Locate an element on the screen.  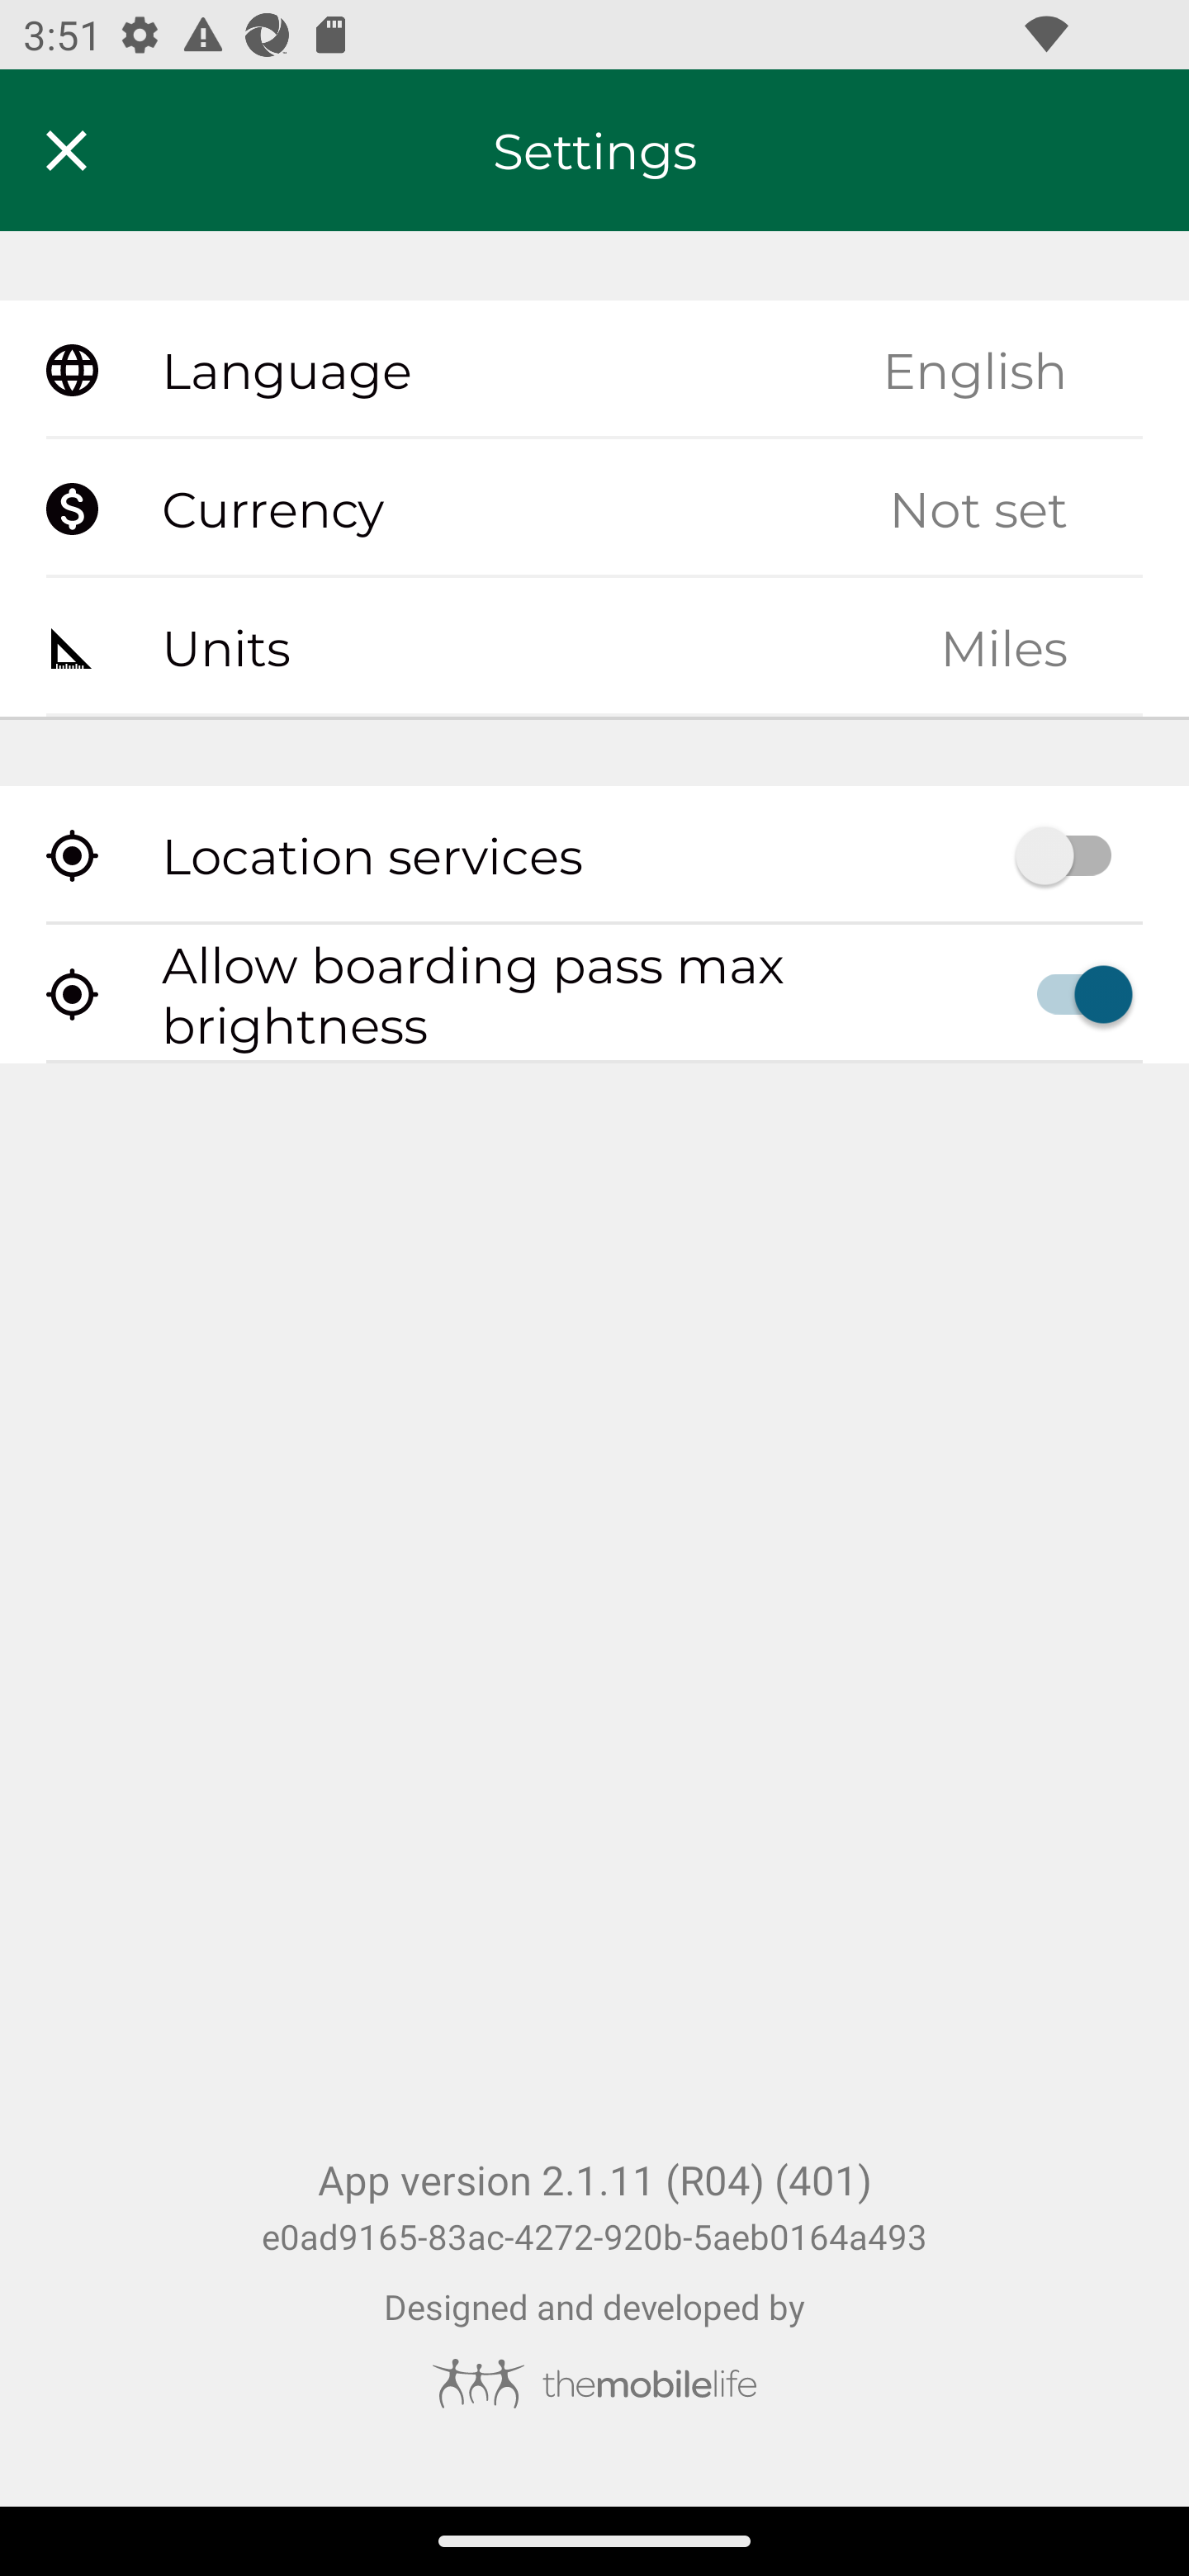
Units Miles is located at coordinates (594, 646).